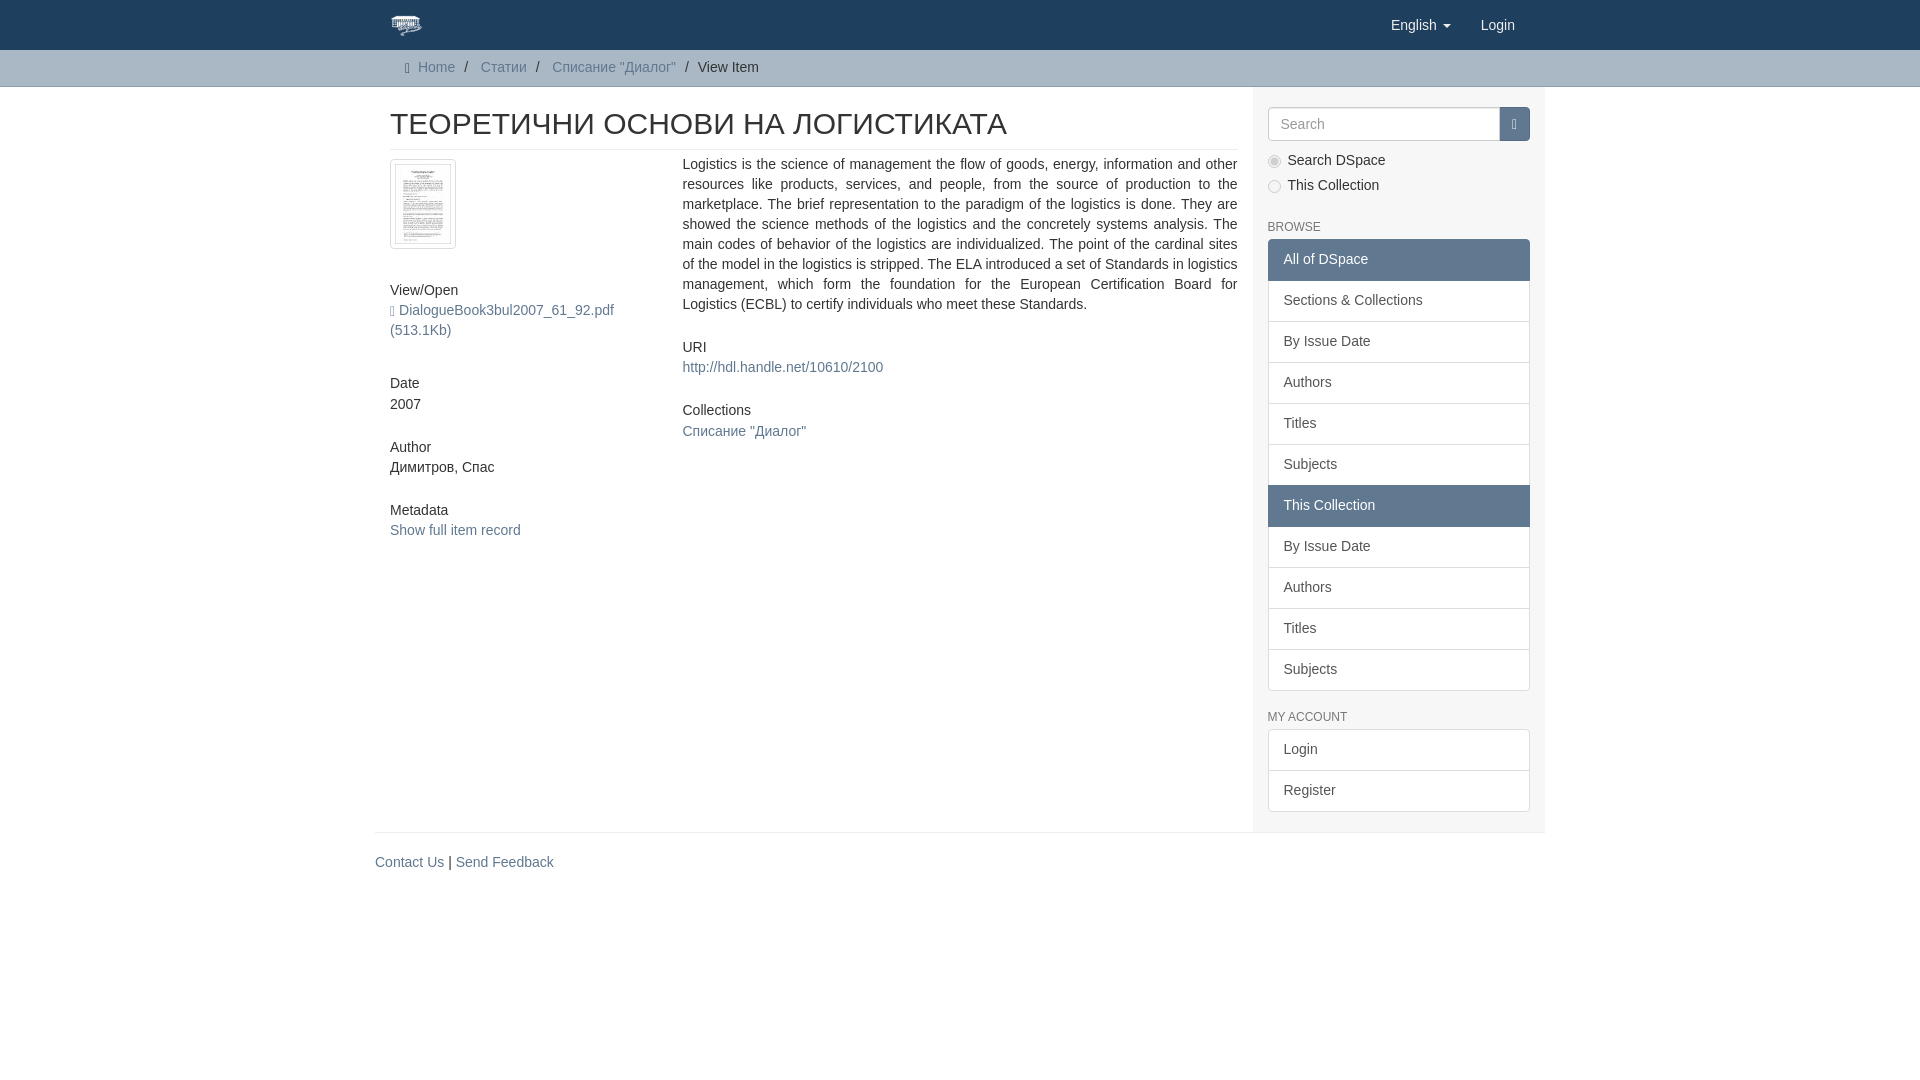 The height and width of the screenshot is (1080, 1920). Describe the element at coordinates (1398, 341) in the screenshot. I see `By Issue Date` at that location.